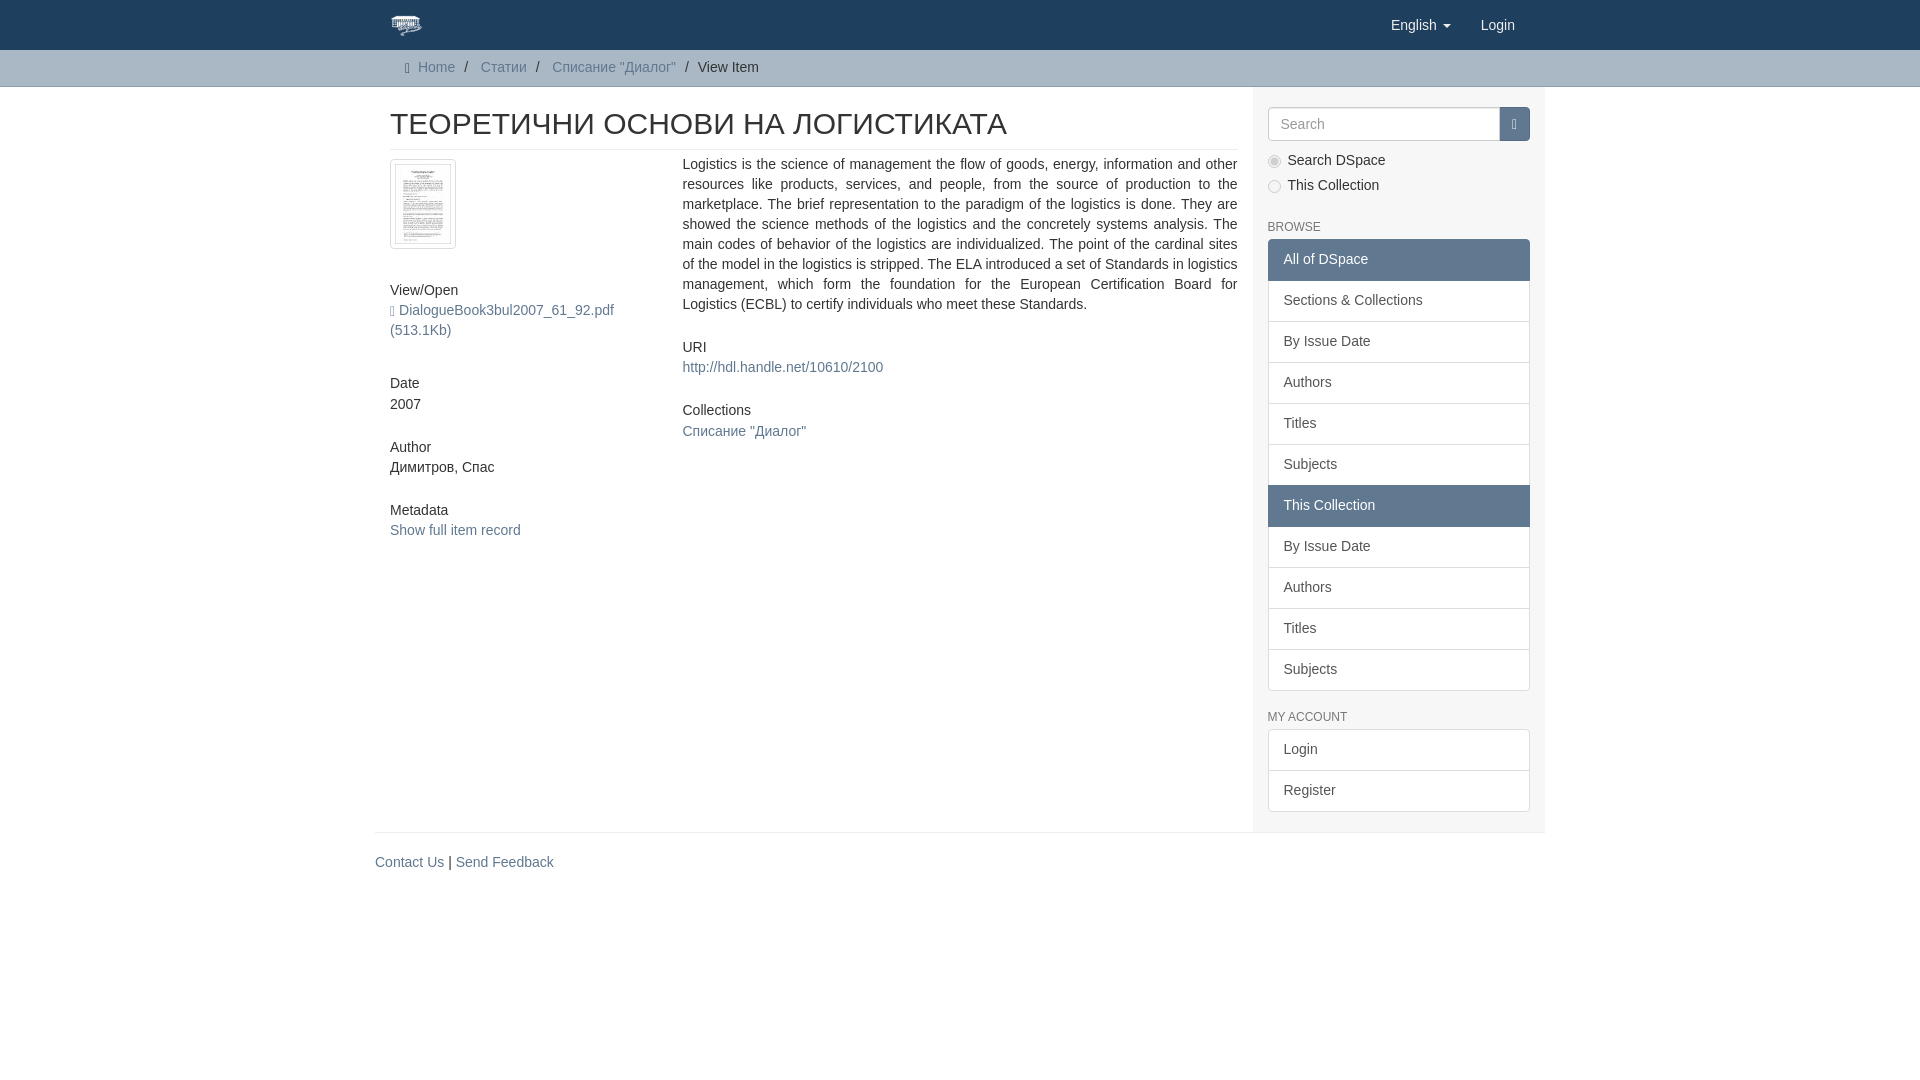 The height and width of the screenshot is (1080, 1920). Describe the element at coordinates (1398, 341) in the screenshot. I see `By Issue Date` at that location.